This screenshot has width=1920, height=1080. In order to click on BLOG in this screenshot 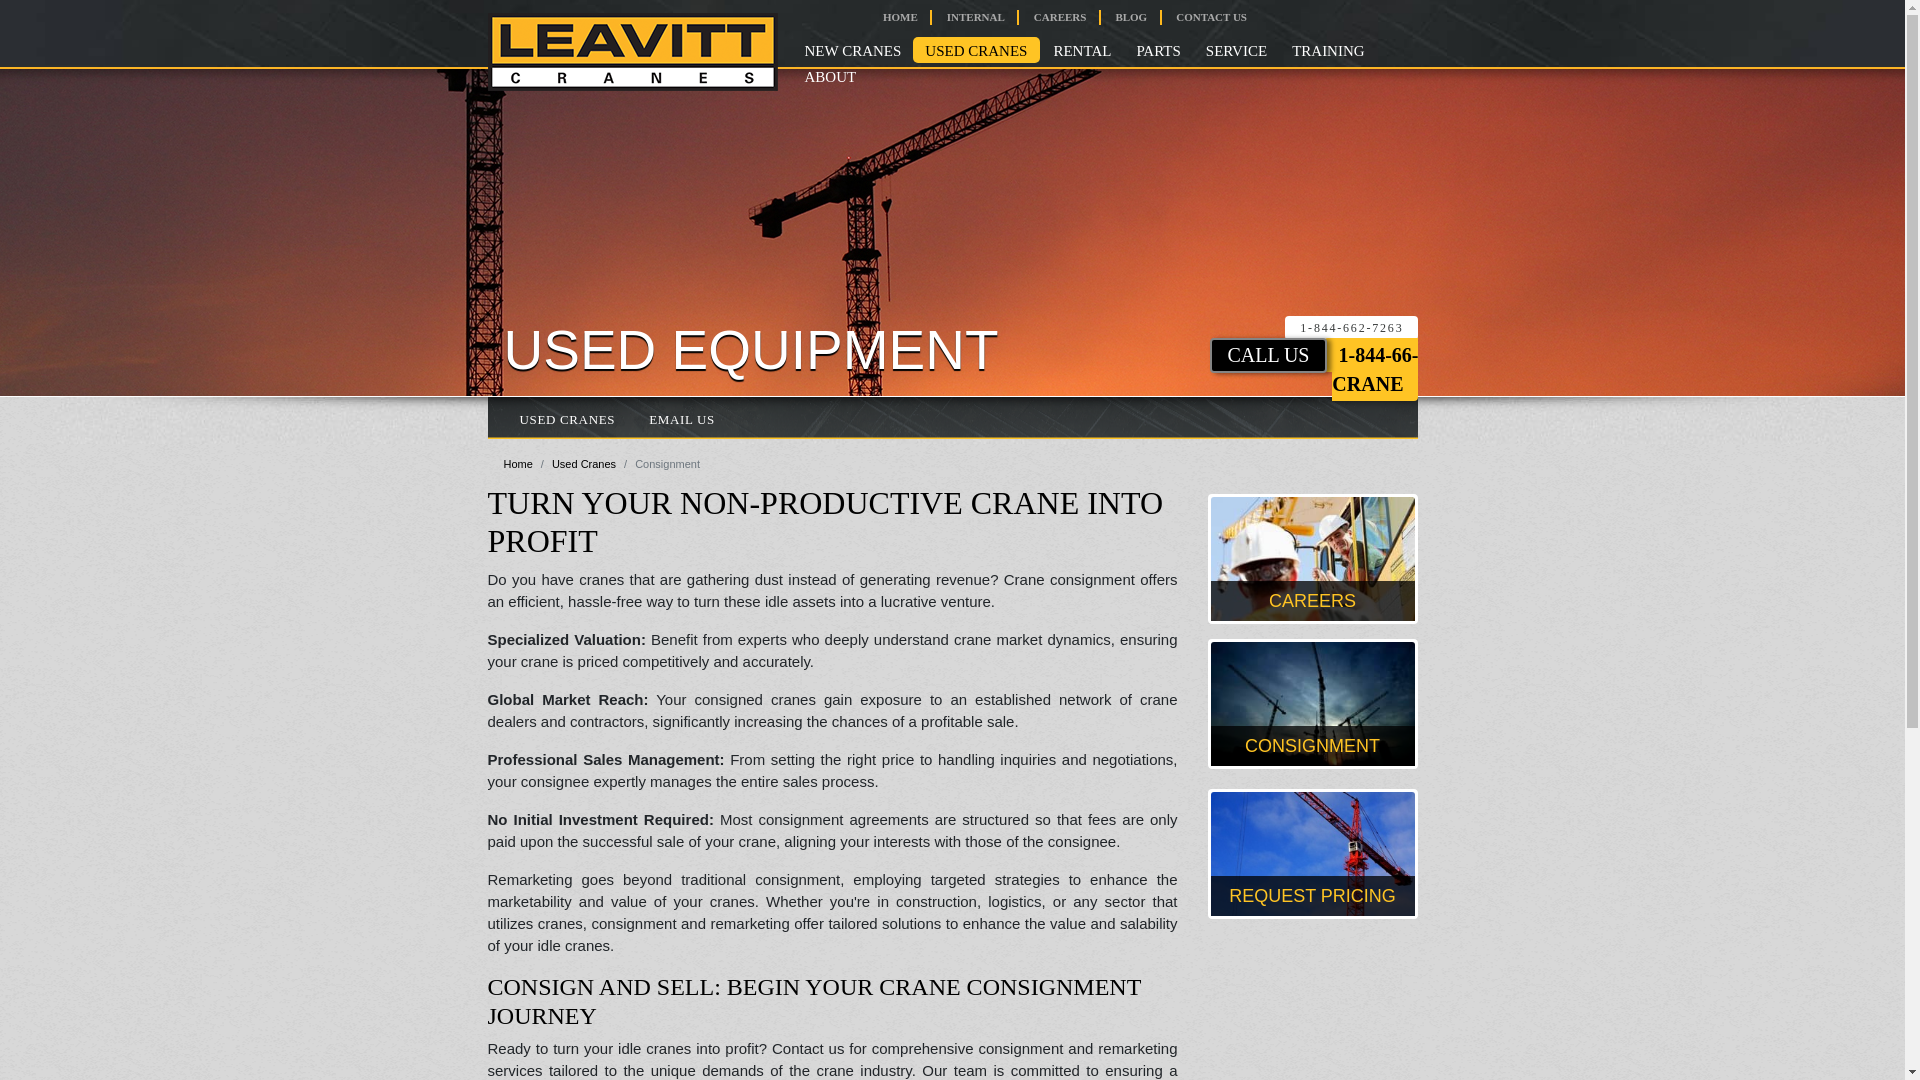, I will do `click(1130, 16)`.